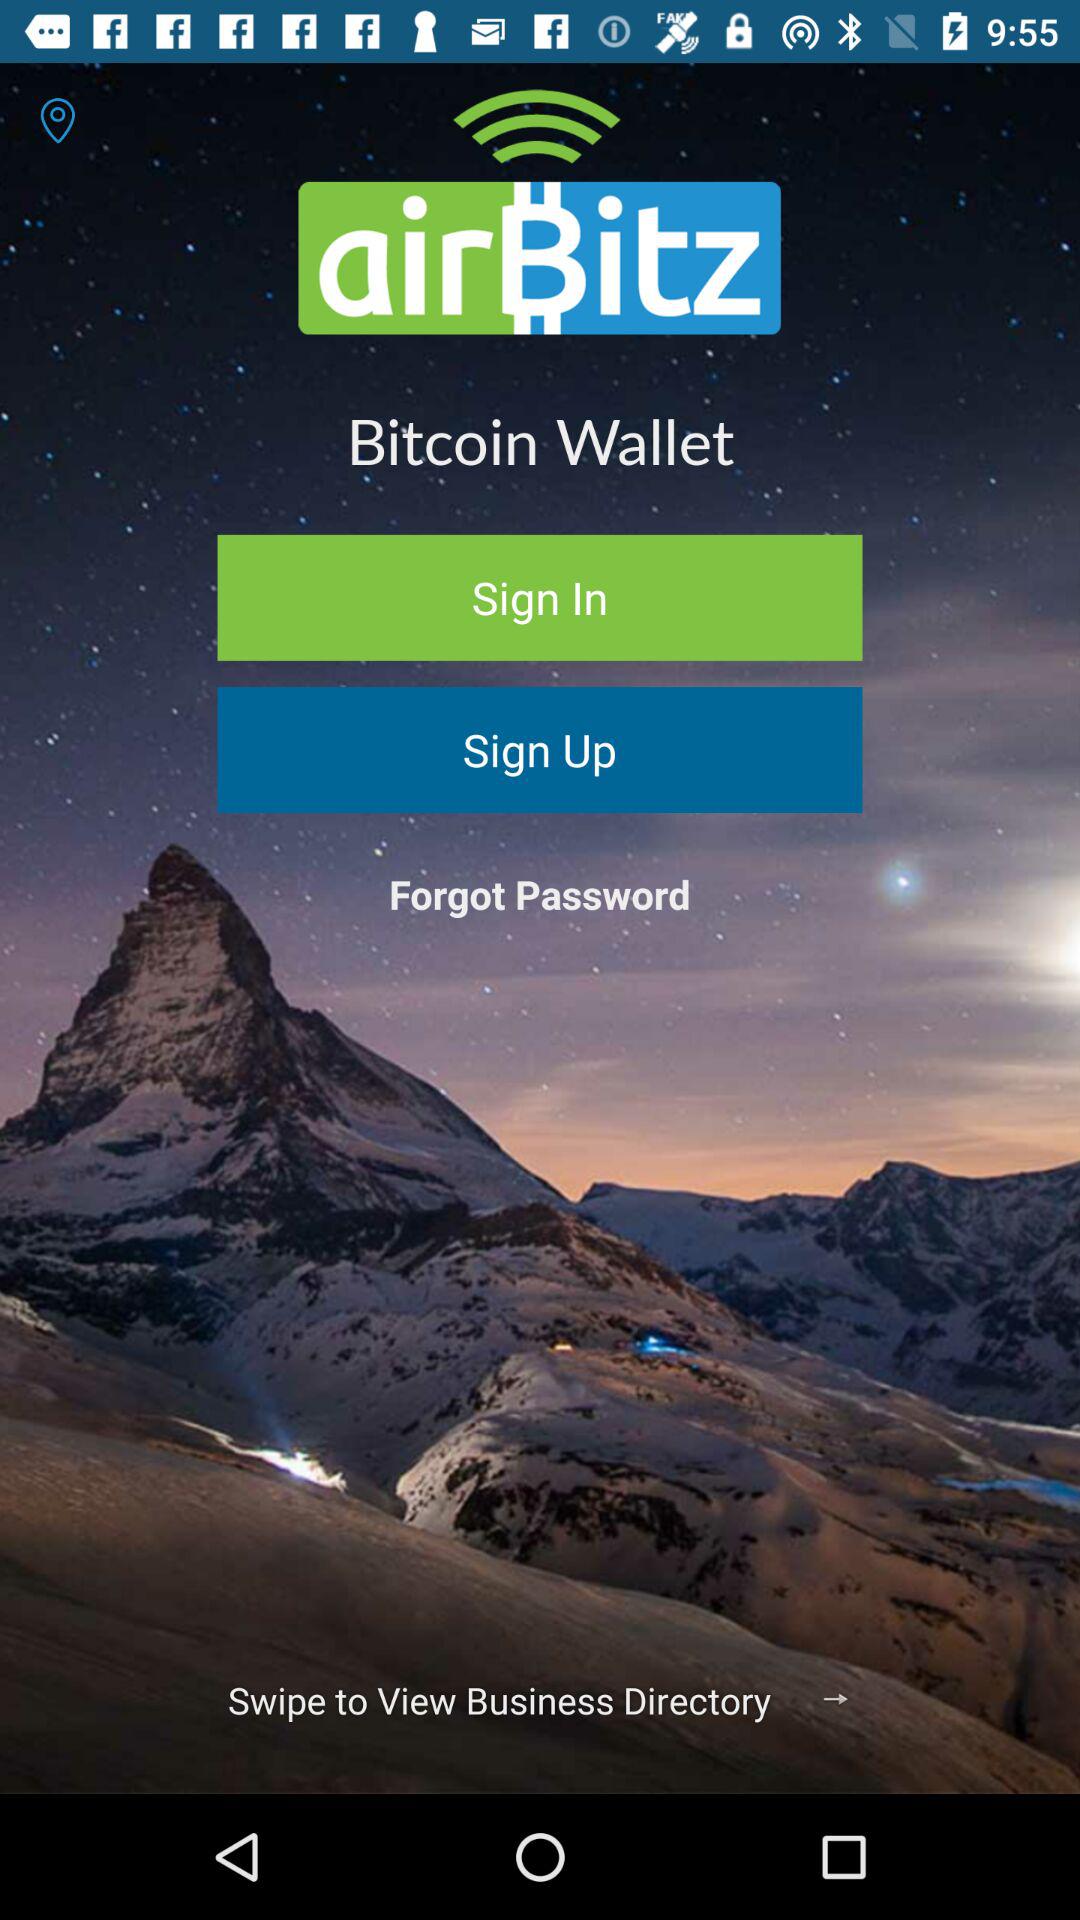 The image size is (1080, 1920). Describe the element at coordinates (540, 597) in the screenshot. I see `press the sign in item` at that location.